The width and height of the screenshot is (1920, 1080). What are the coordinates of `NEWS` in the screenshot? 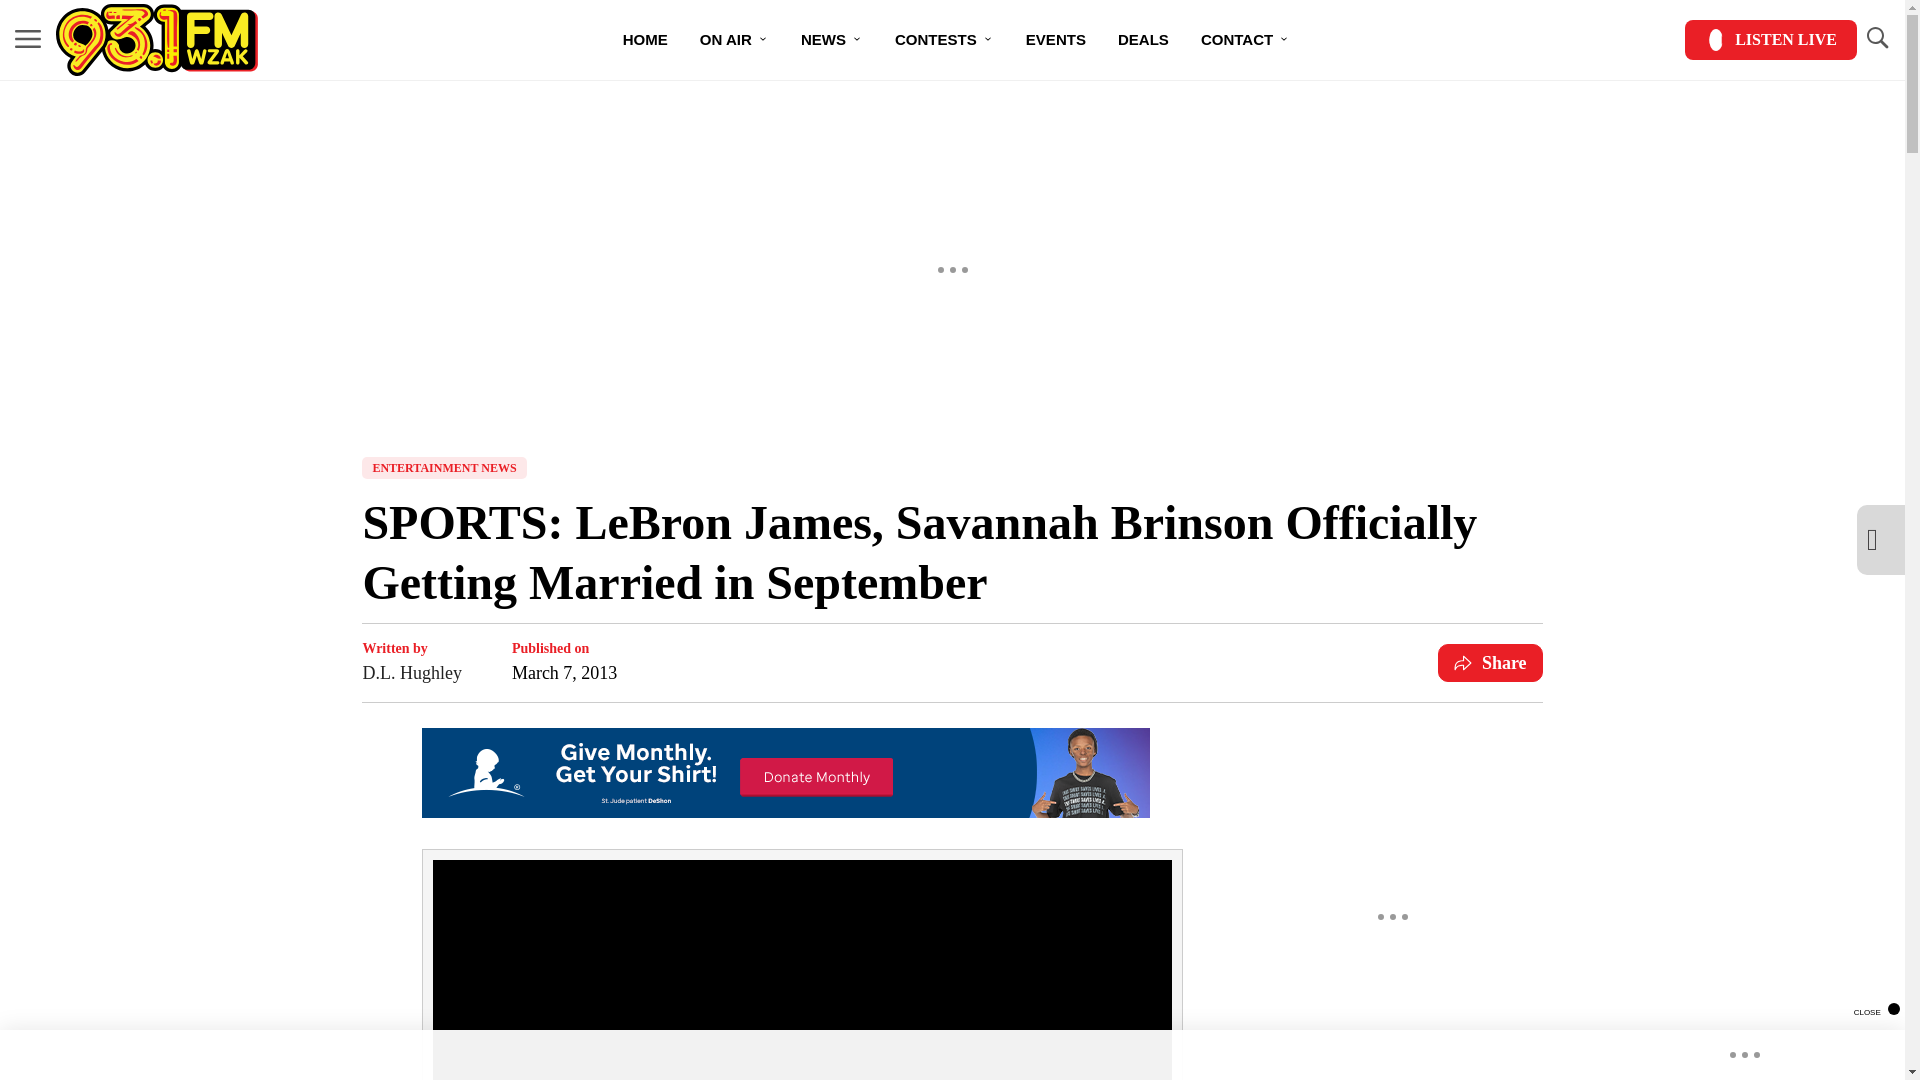 It's located at (832, 40).